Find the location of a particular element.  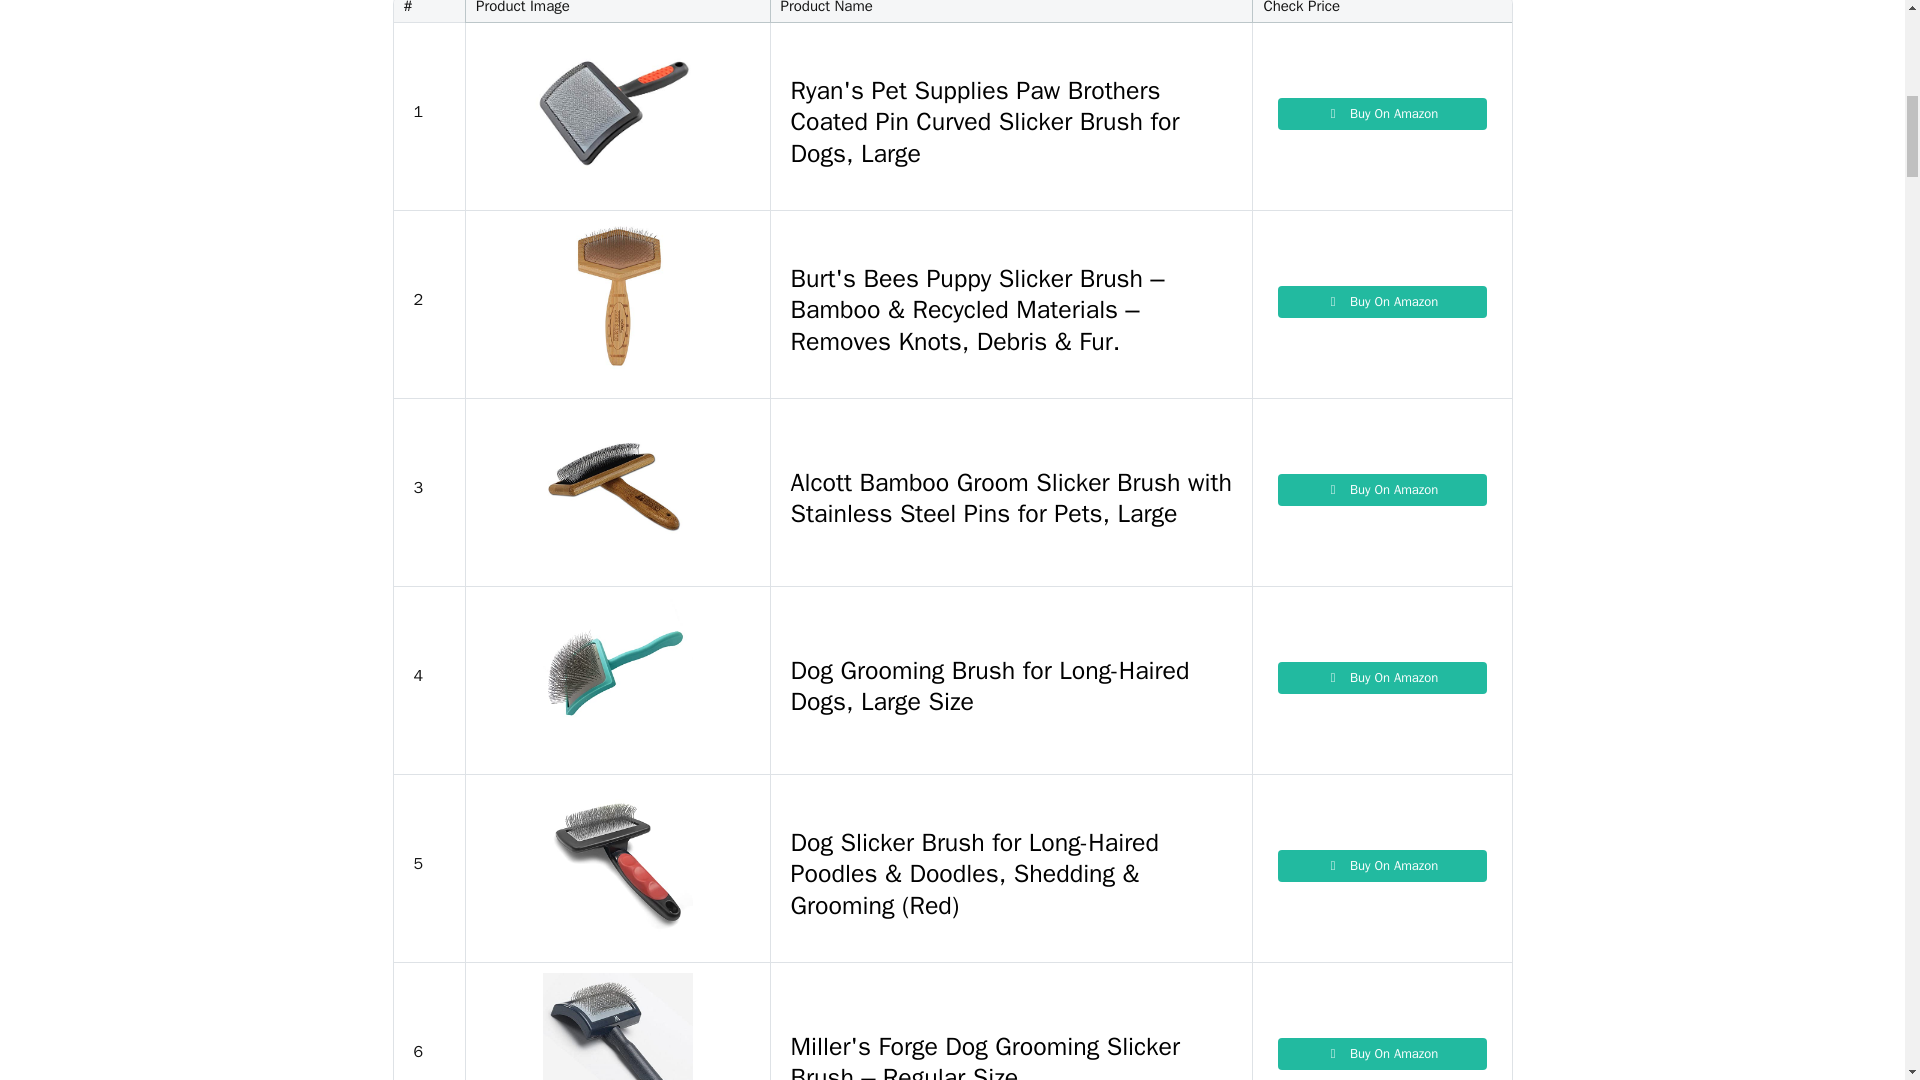

Check details from Amazon is located at coordinates (1382, 1054).